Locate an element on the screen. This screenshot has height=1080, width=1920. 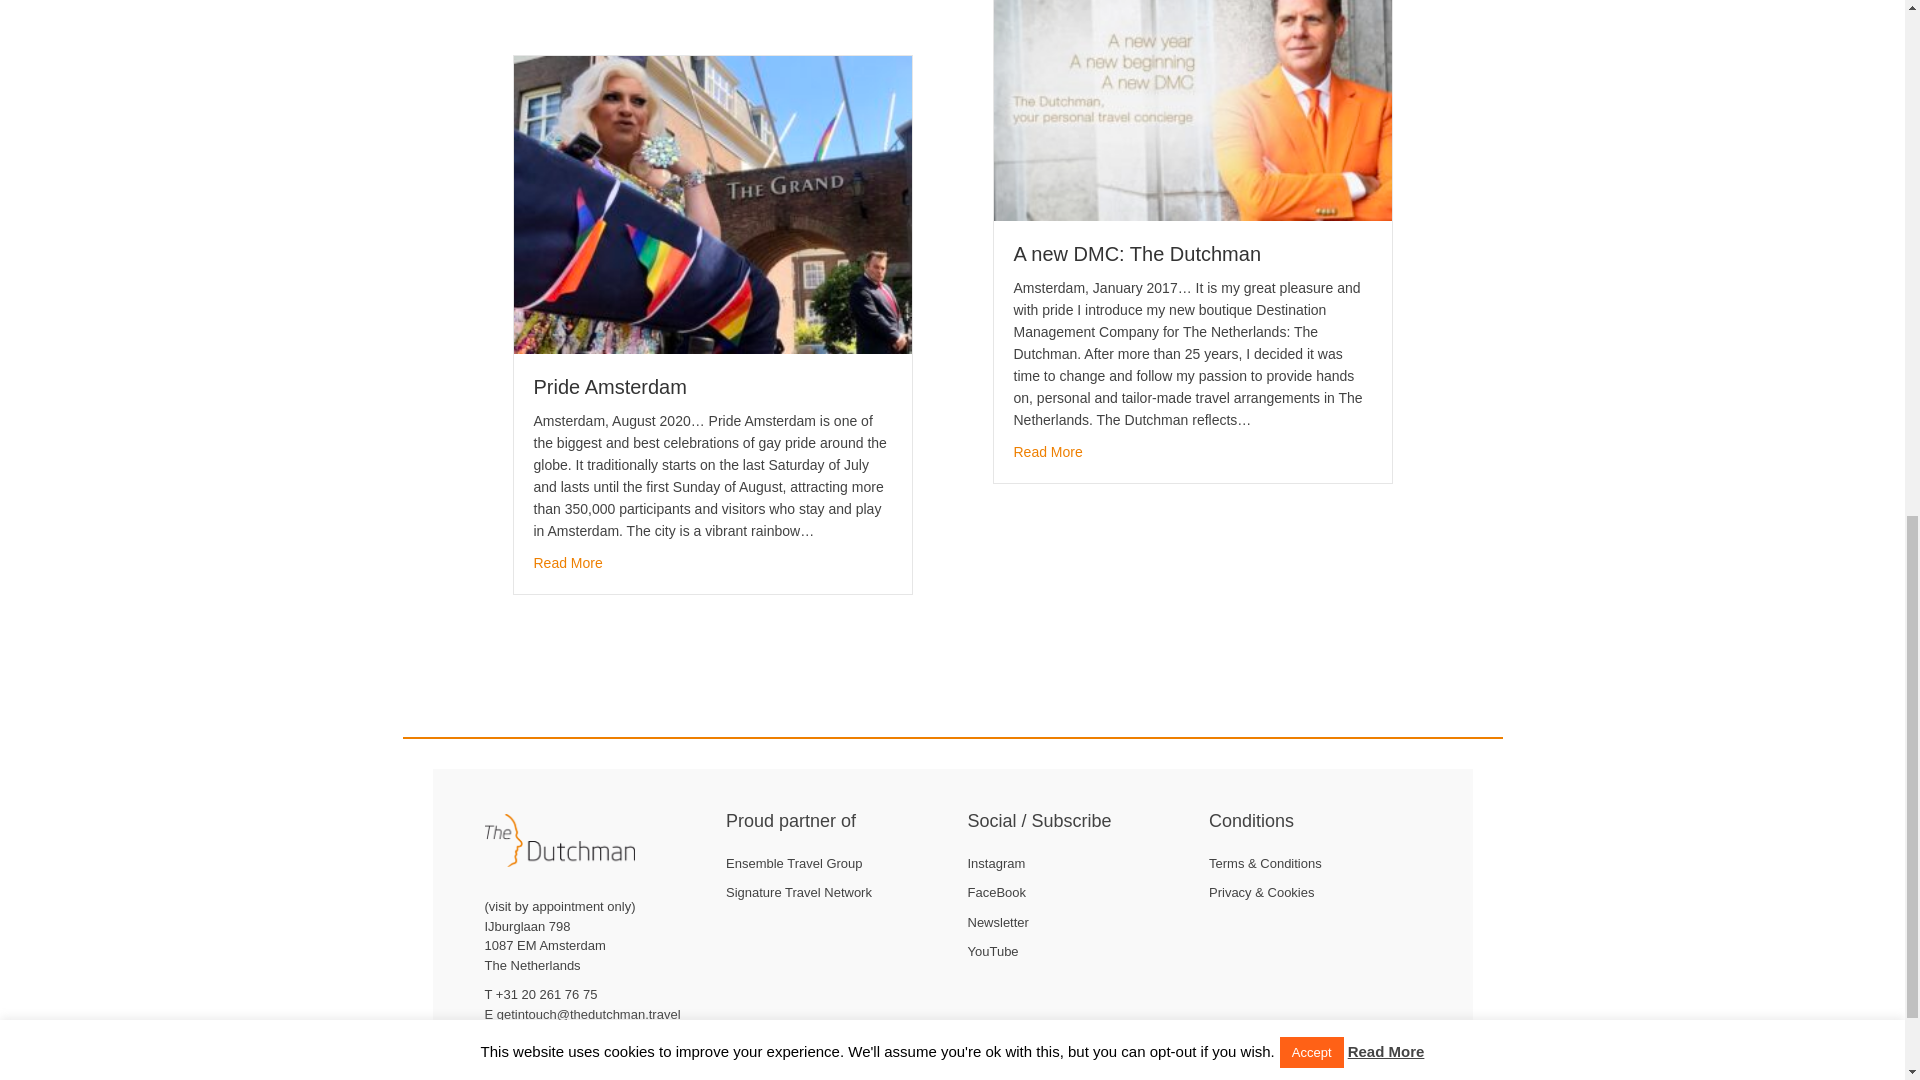
A new DMC: The Dutchman is located at coordinates (1048, 452).